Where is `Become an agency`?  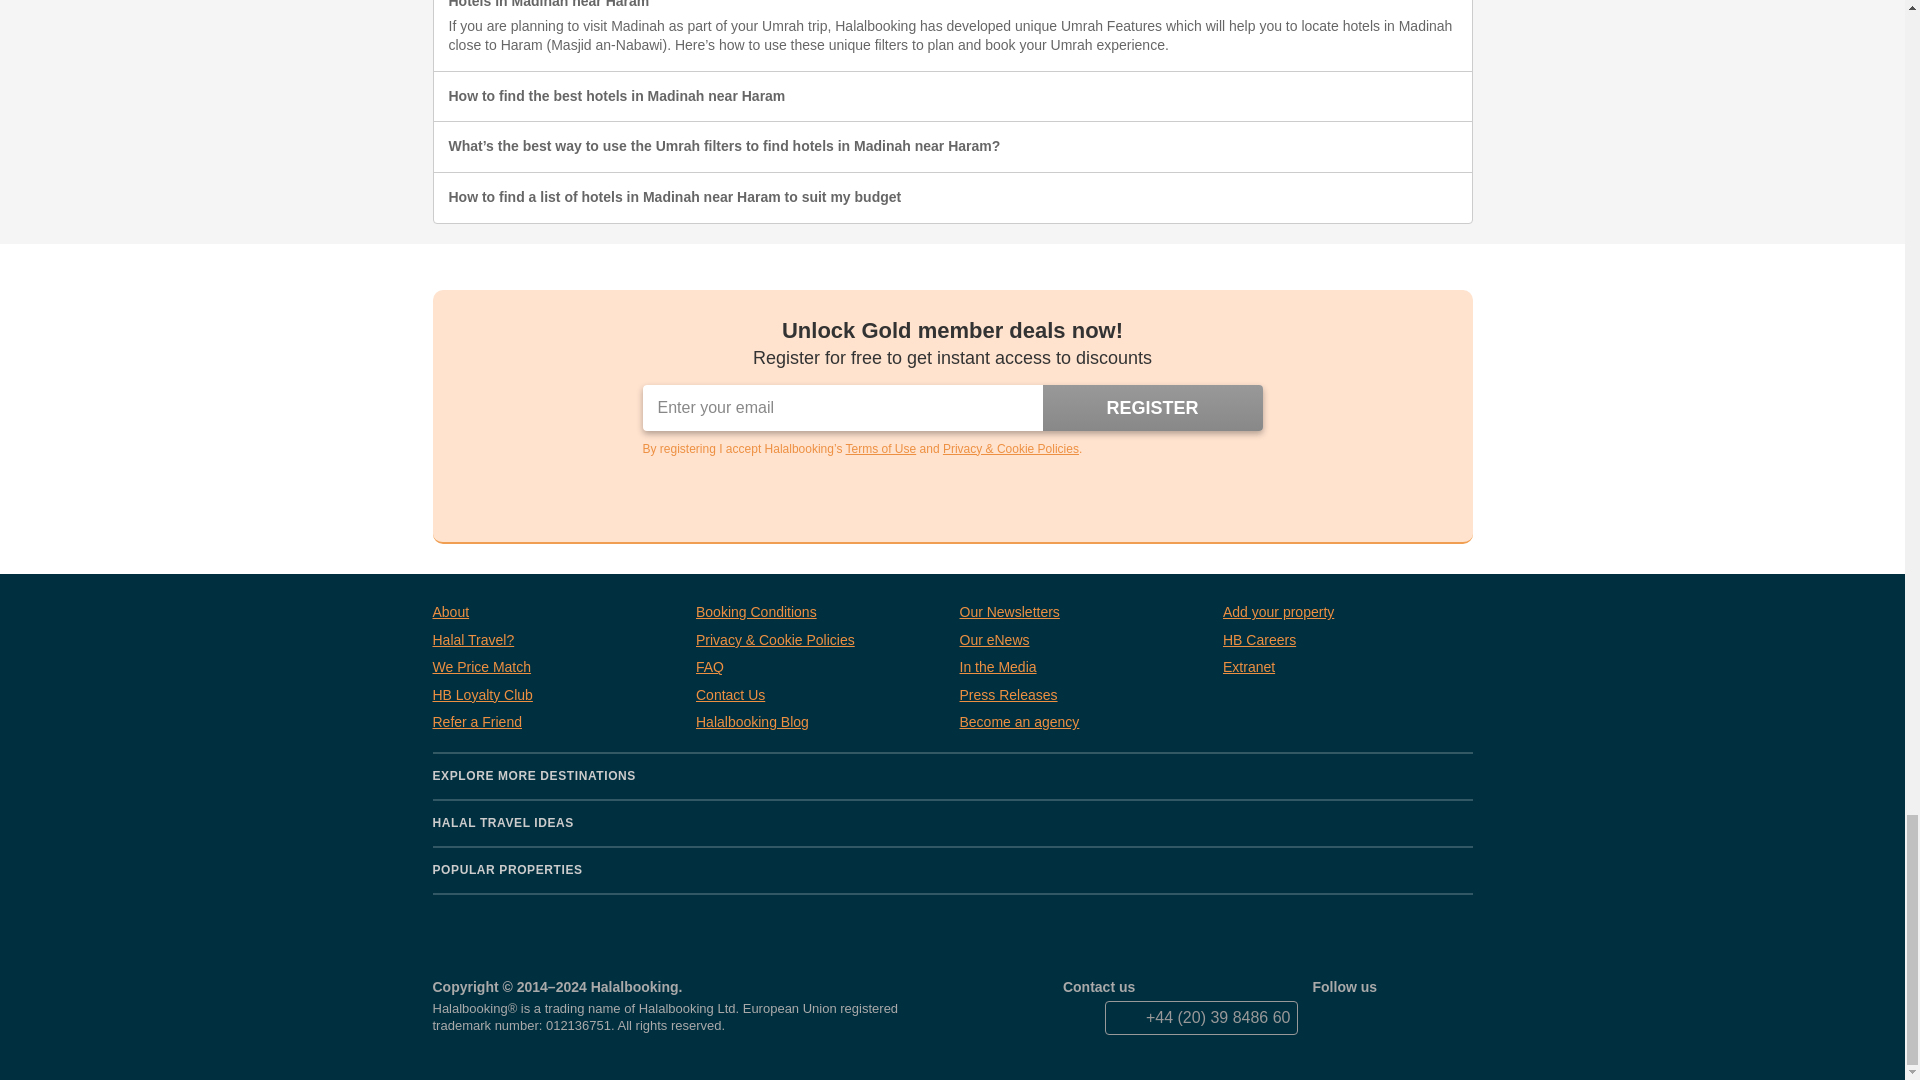
Become an agency is located at coordinates (1020, 722).